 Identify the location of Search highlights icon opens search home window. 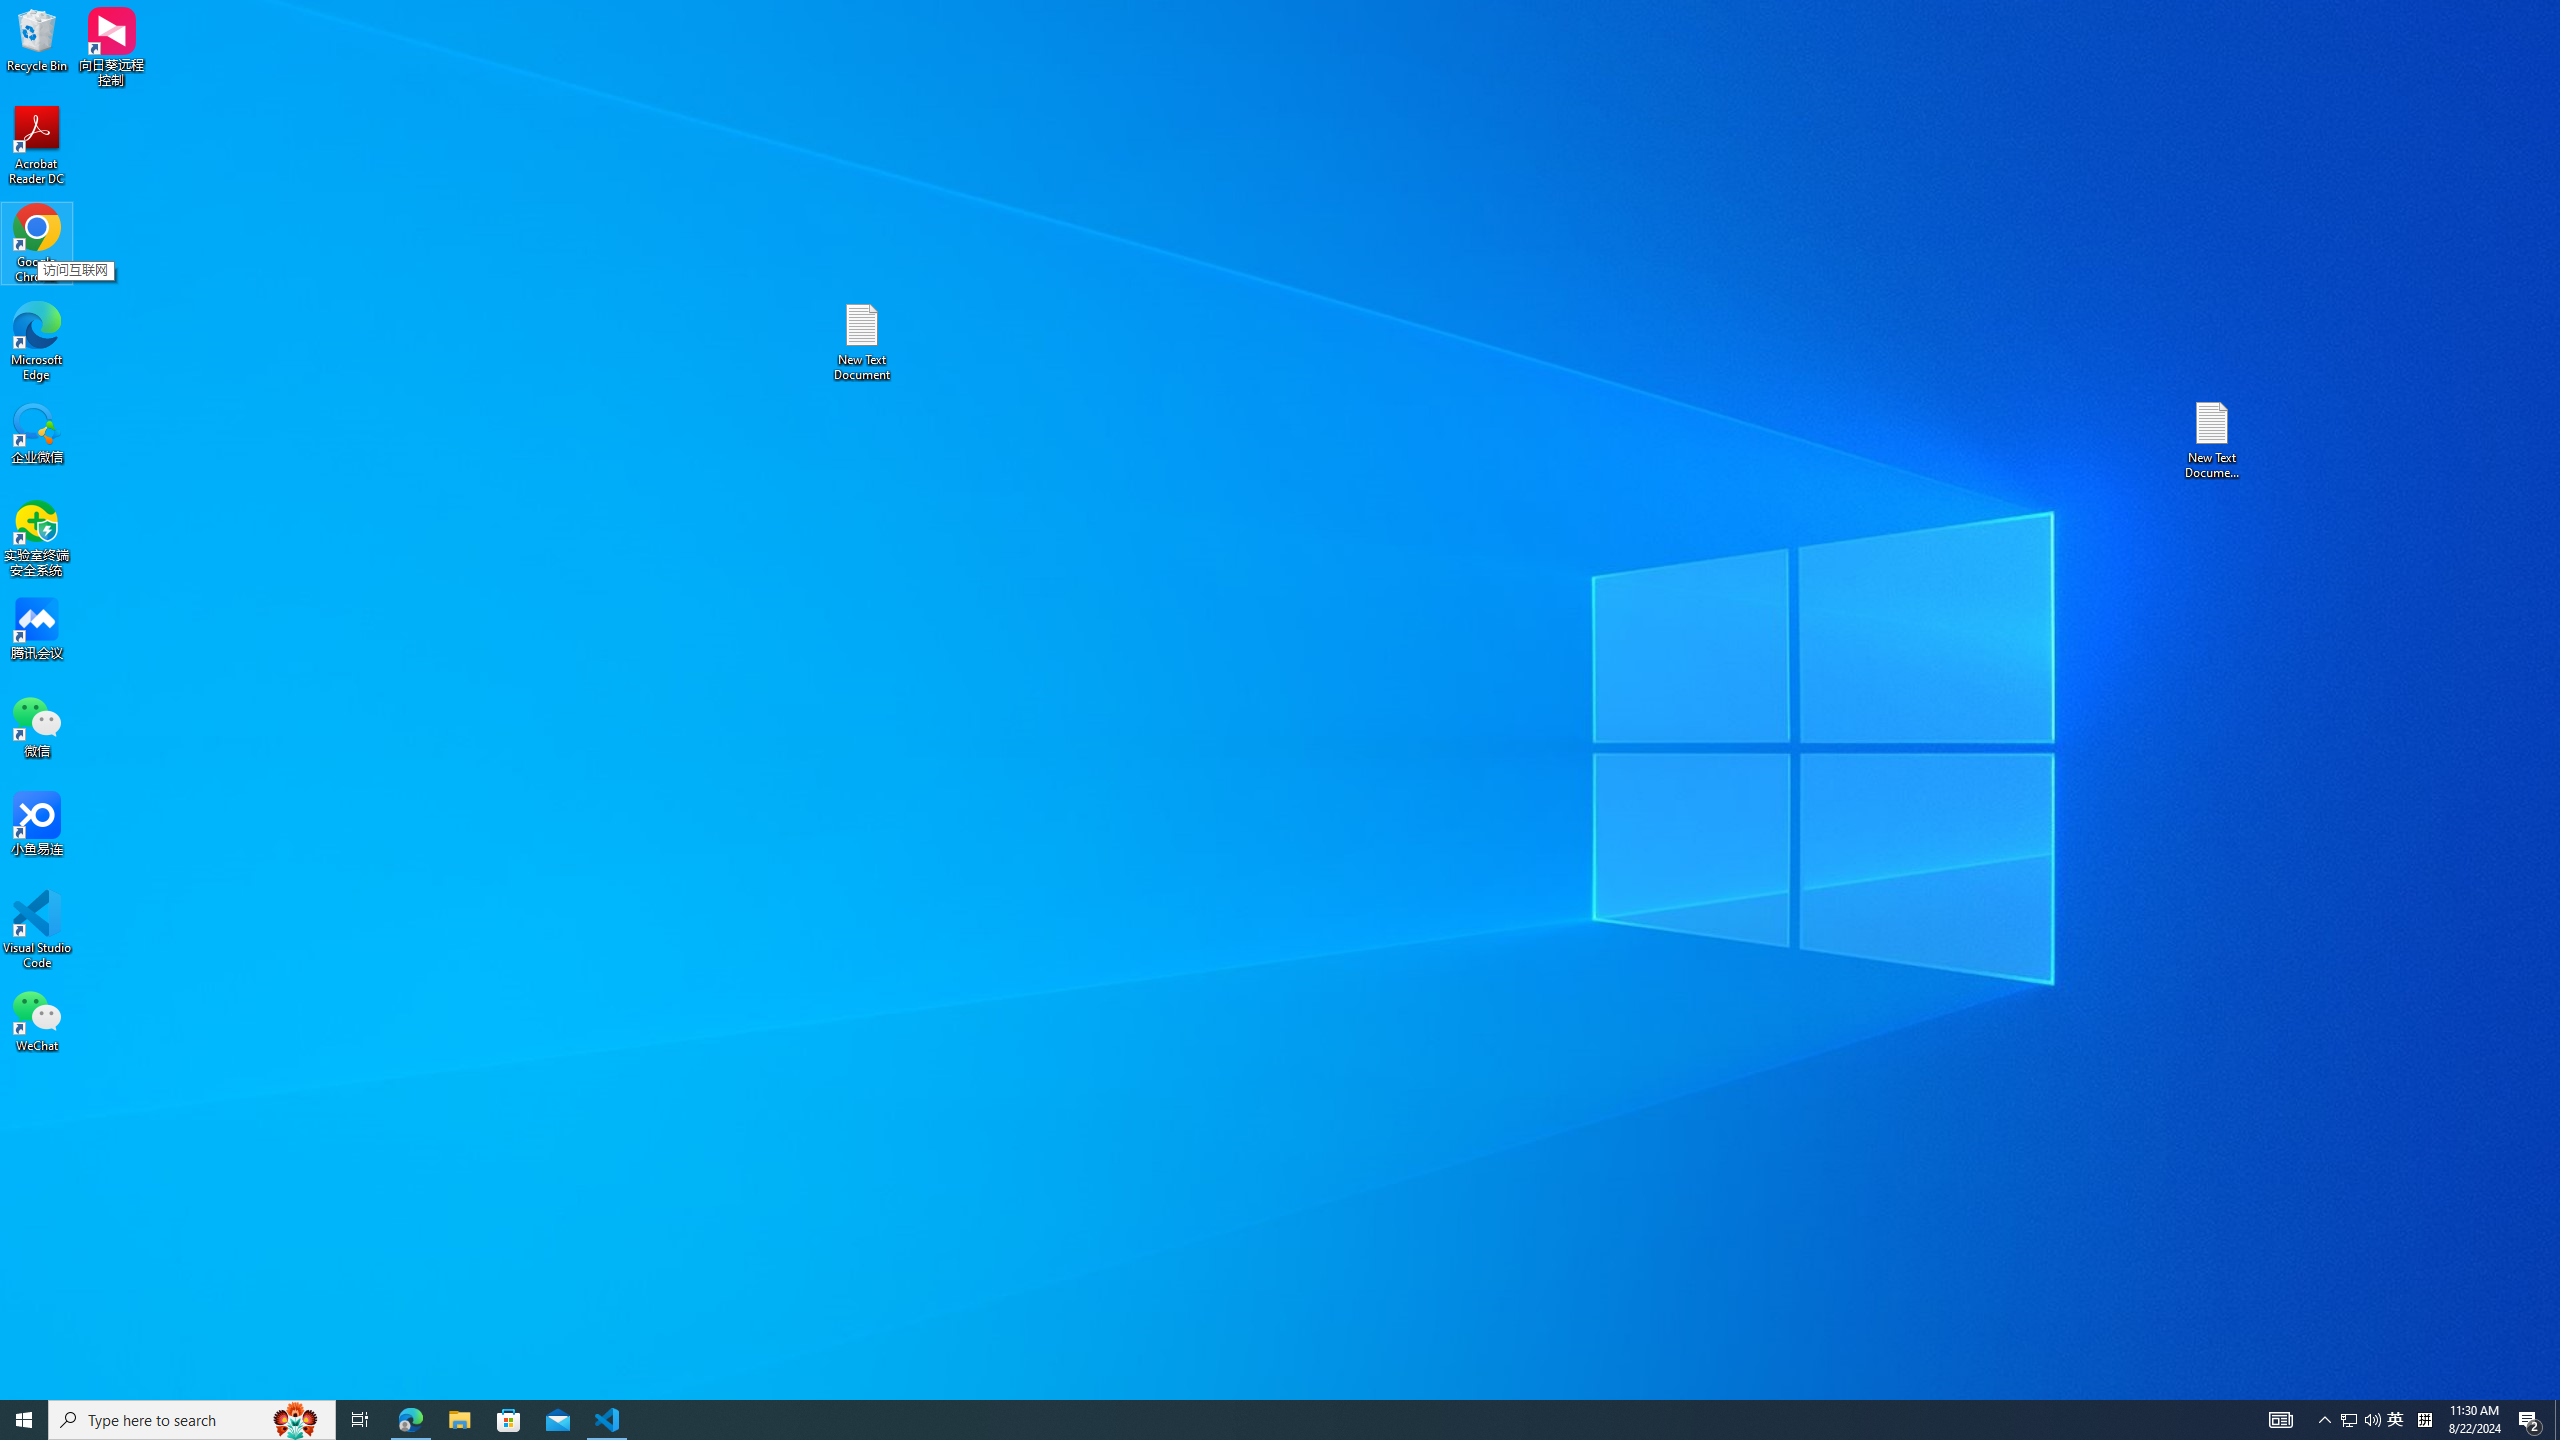
(2530, 1420).